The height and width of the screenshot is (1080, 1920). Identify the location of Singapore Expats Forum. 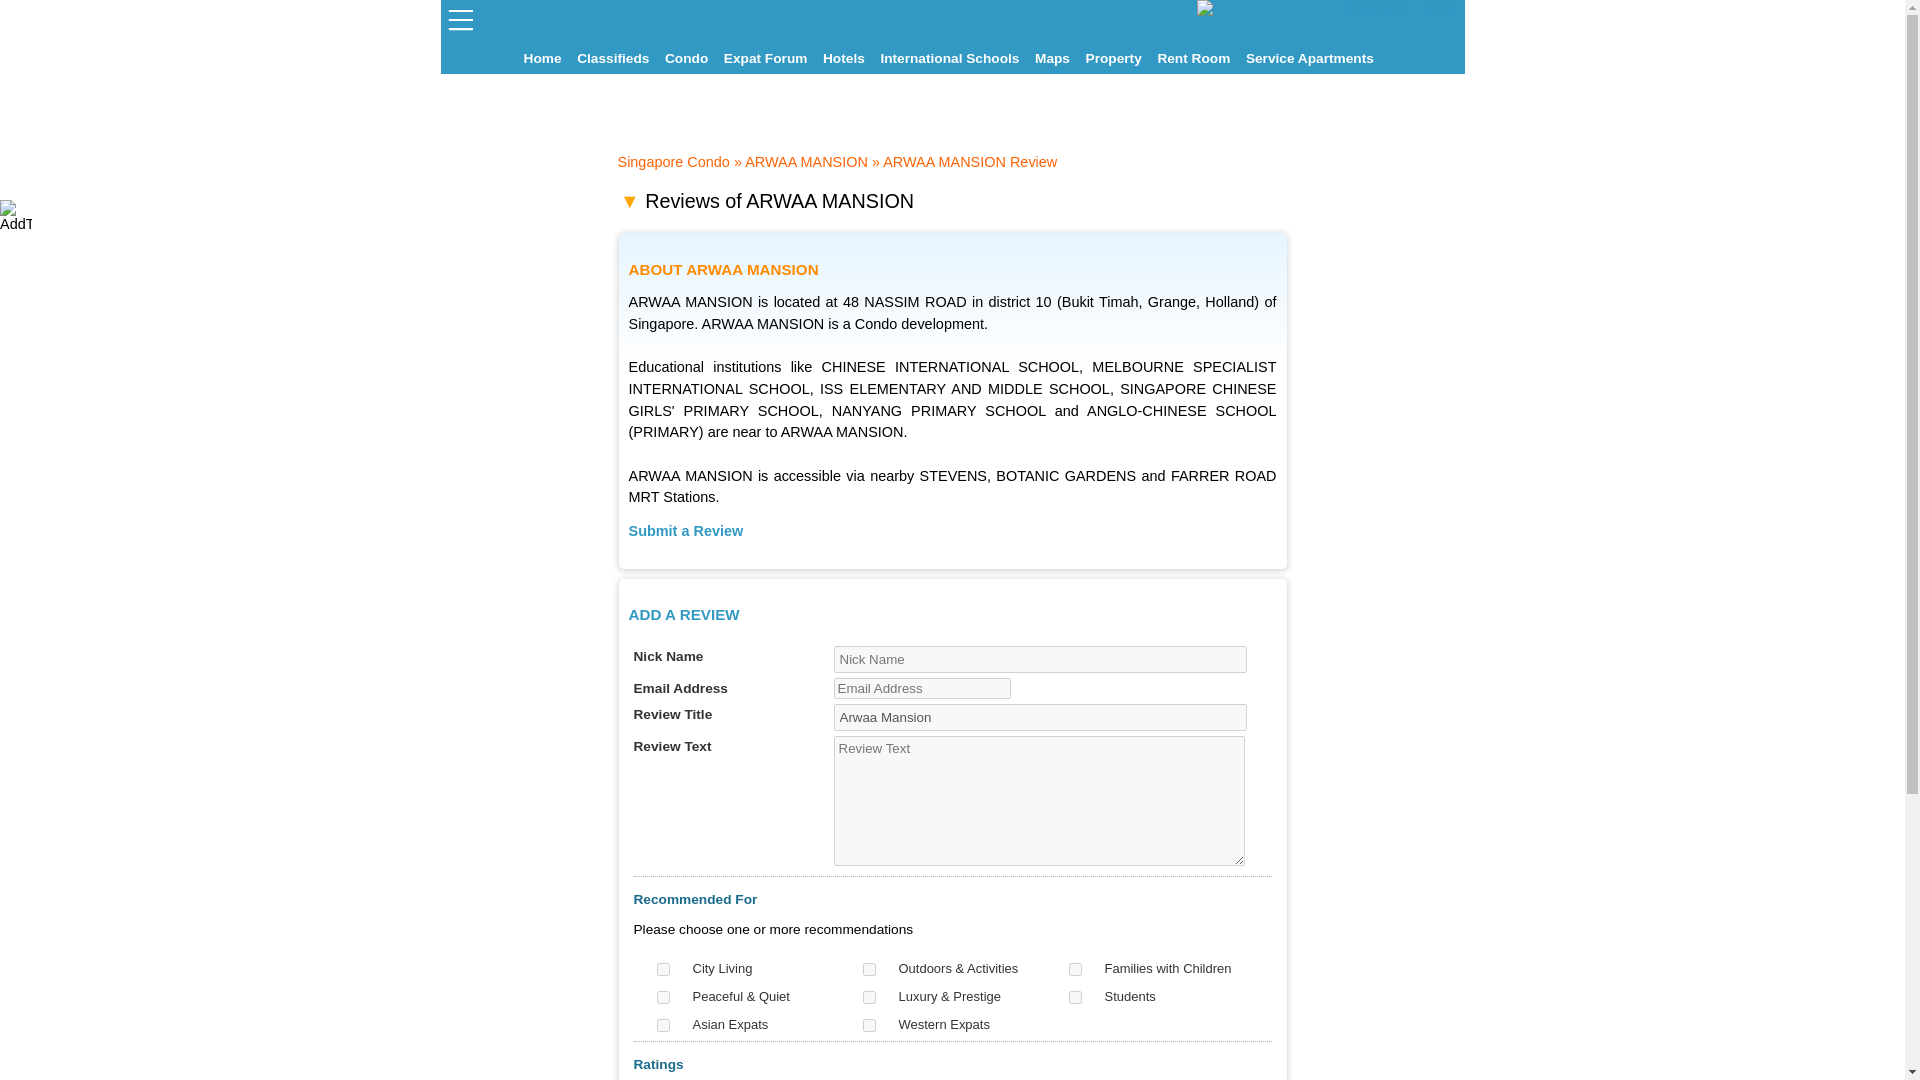
(768, 58).